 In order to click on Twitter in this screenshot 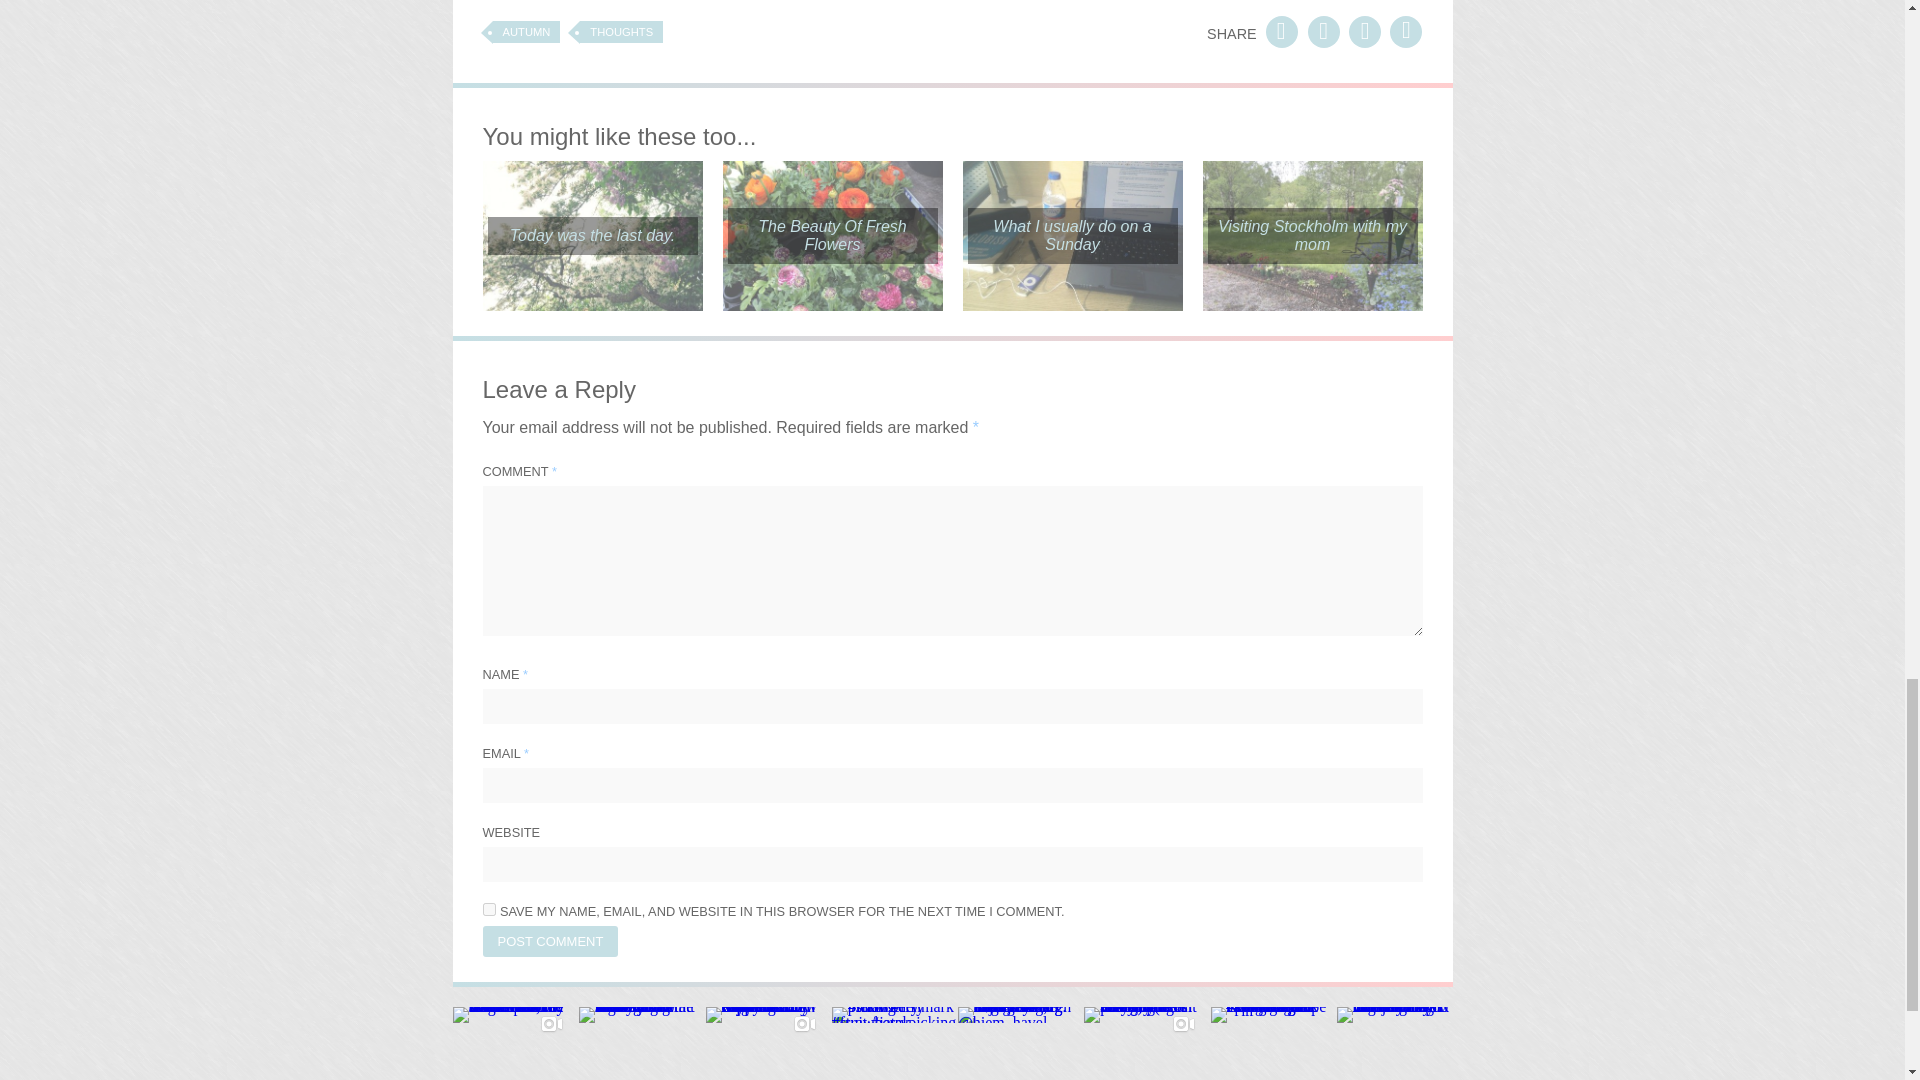, I will do `click(1406, 31)`.